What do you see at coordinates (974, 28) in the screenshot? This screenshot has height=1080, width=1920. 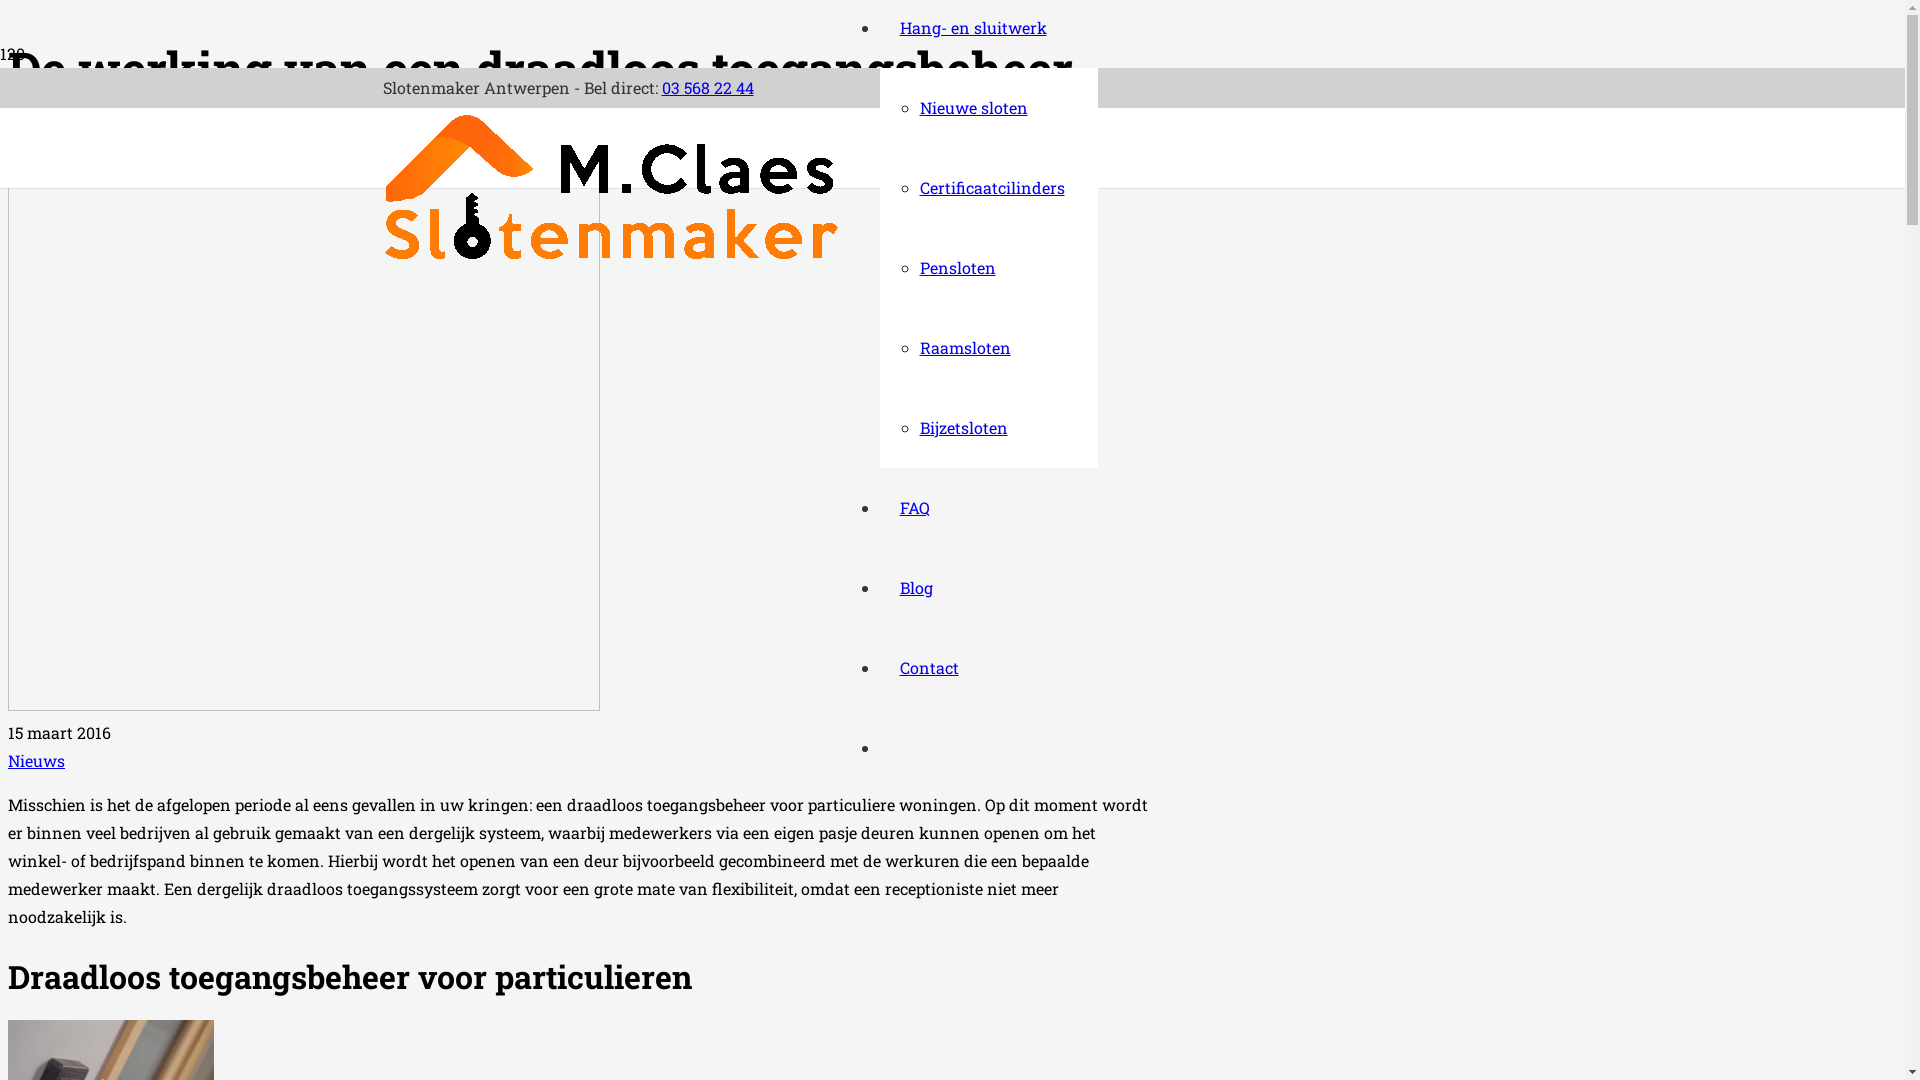 I see `Hang- en sluitwerk` at bounding box center [974, 28].